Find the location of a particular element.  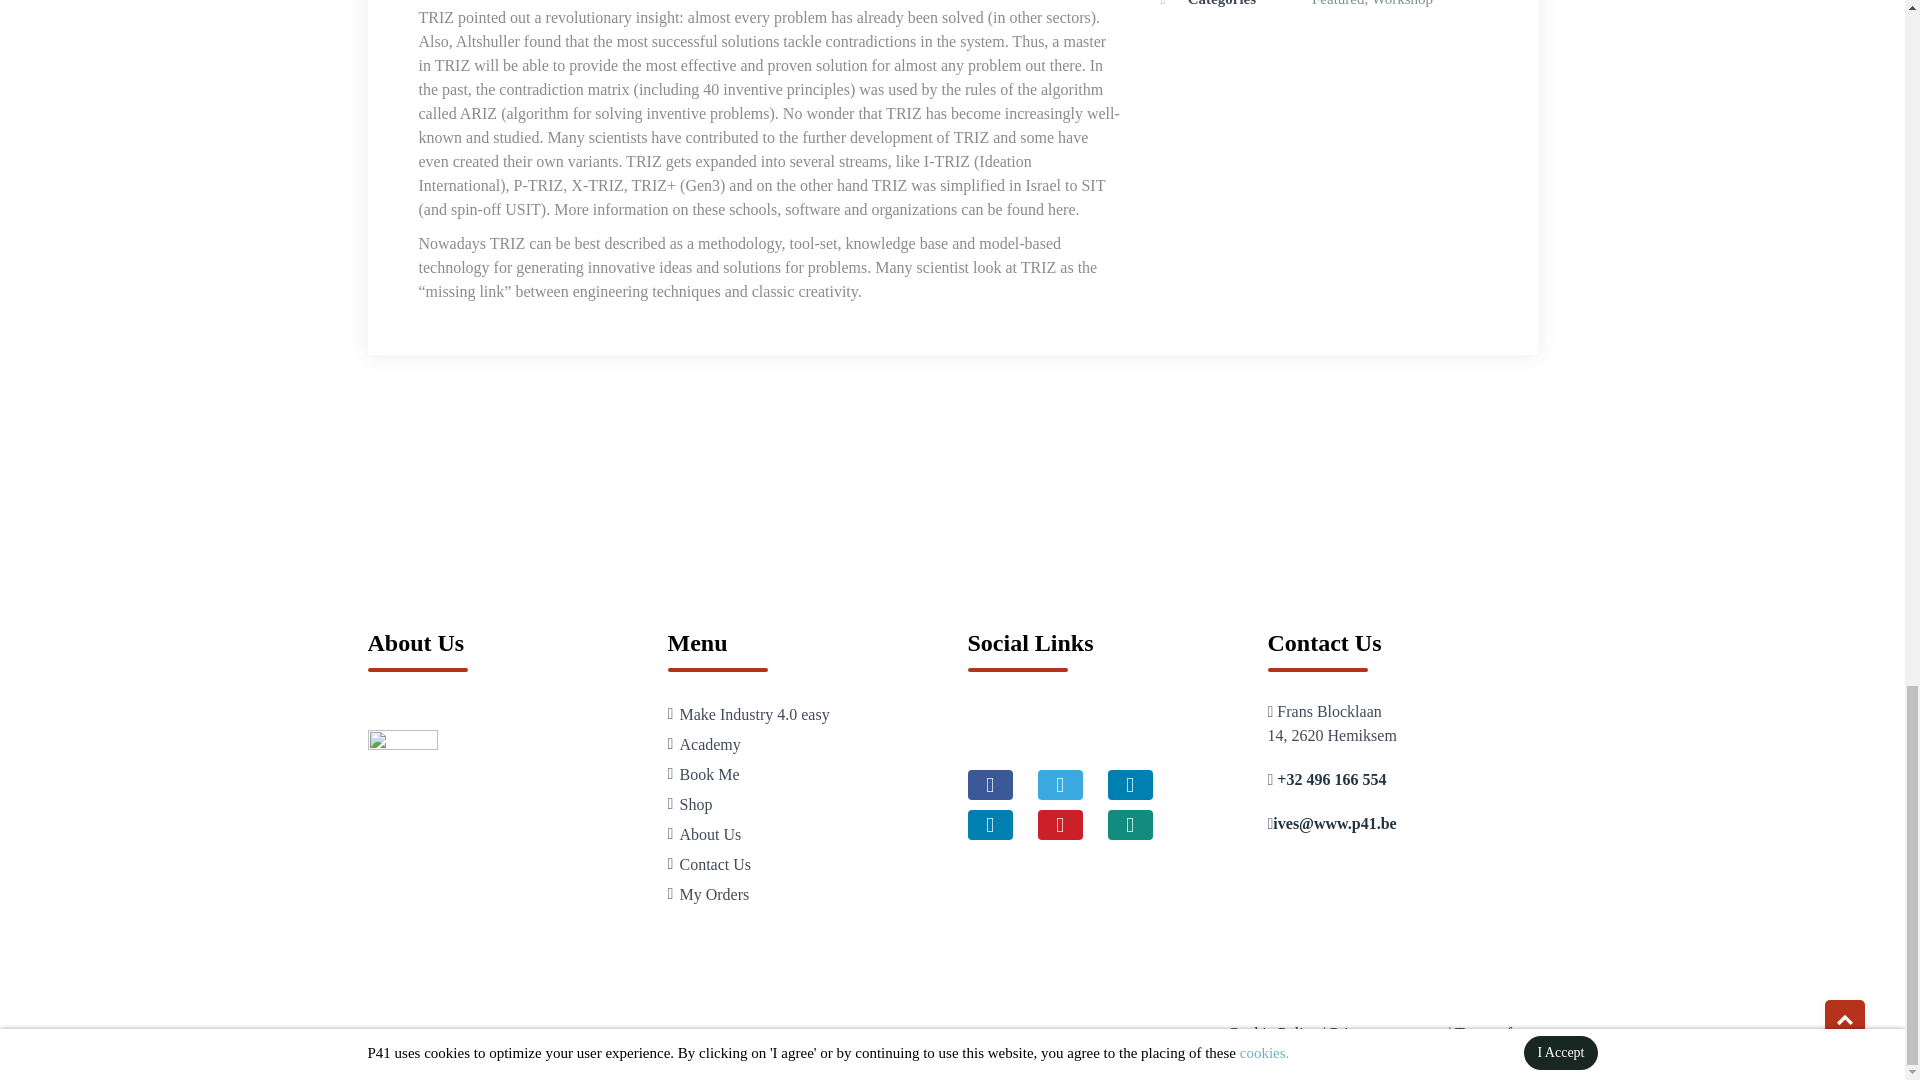

Book Me is located at coordinates (709, 774).